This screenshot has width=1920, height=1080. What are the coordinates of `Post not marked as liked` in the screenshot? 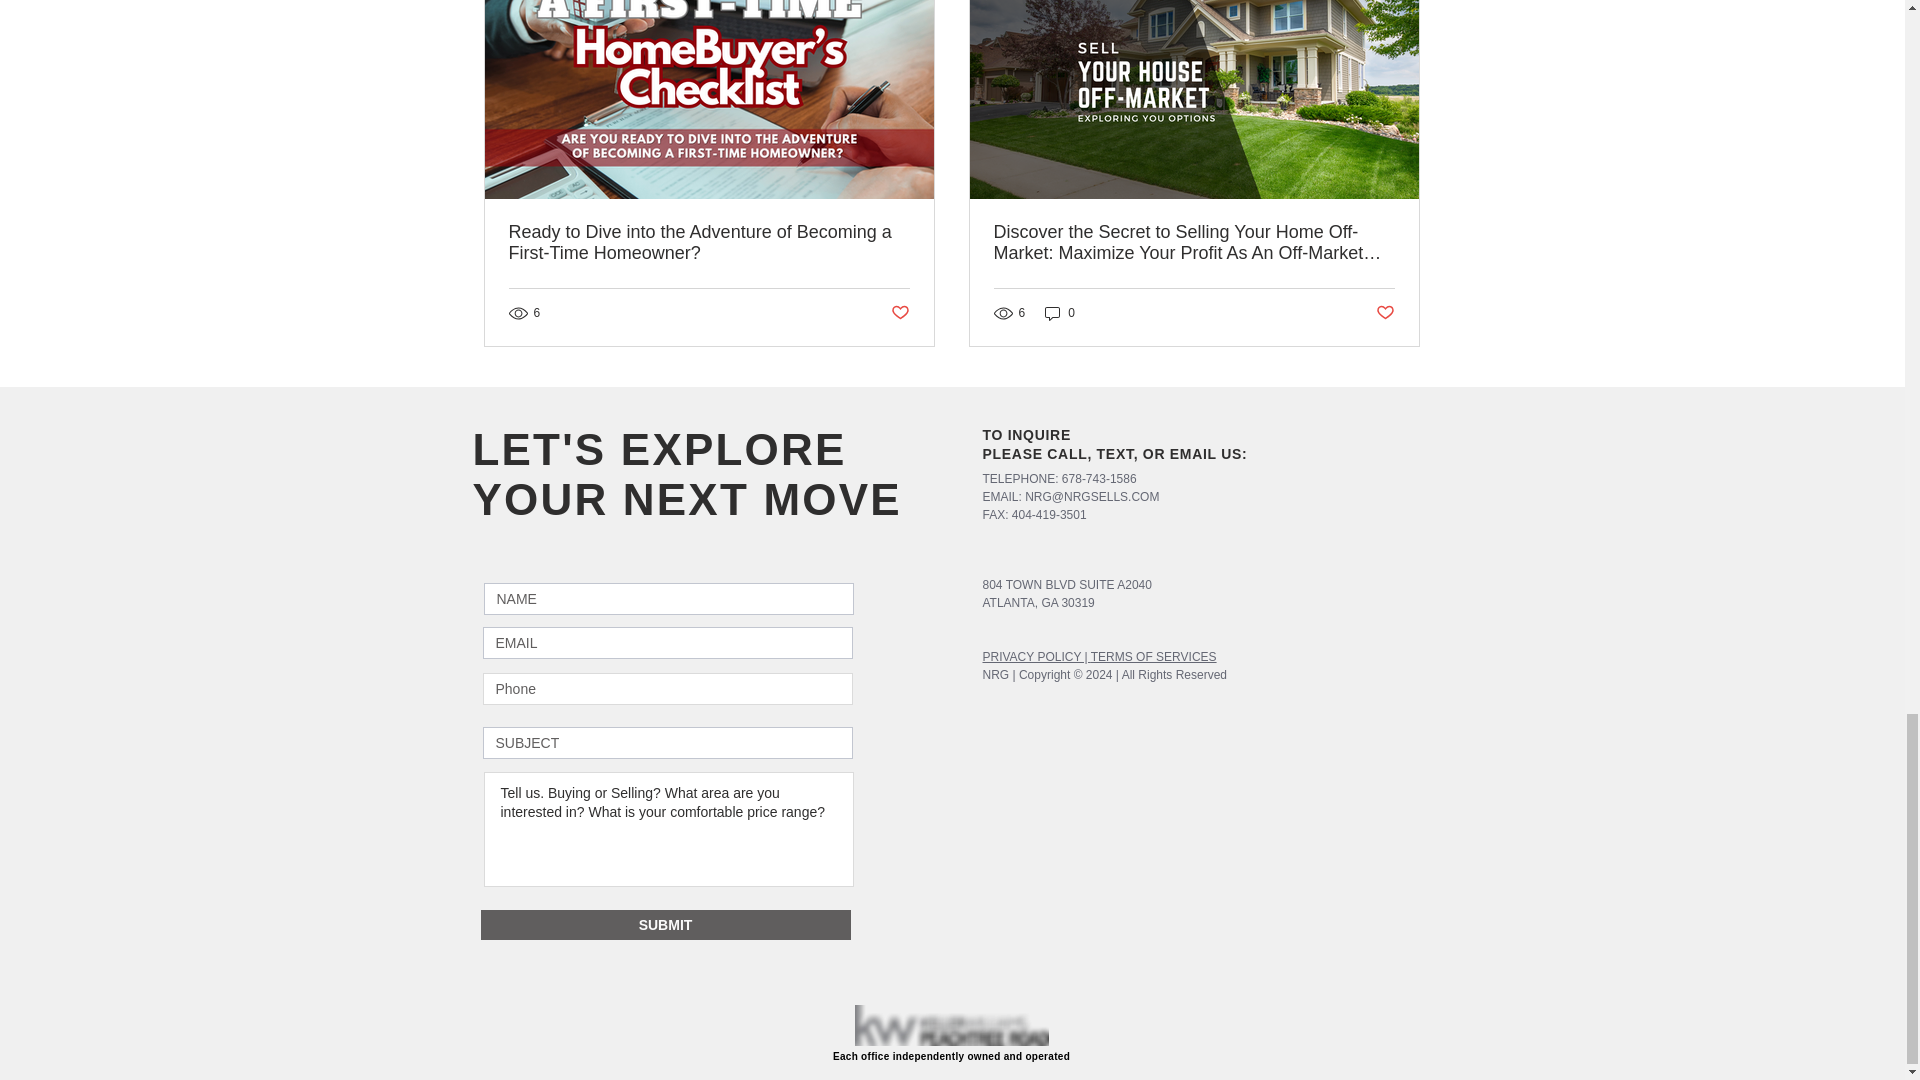 It's located at (1386, 314).